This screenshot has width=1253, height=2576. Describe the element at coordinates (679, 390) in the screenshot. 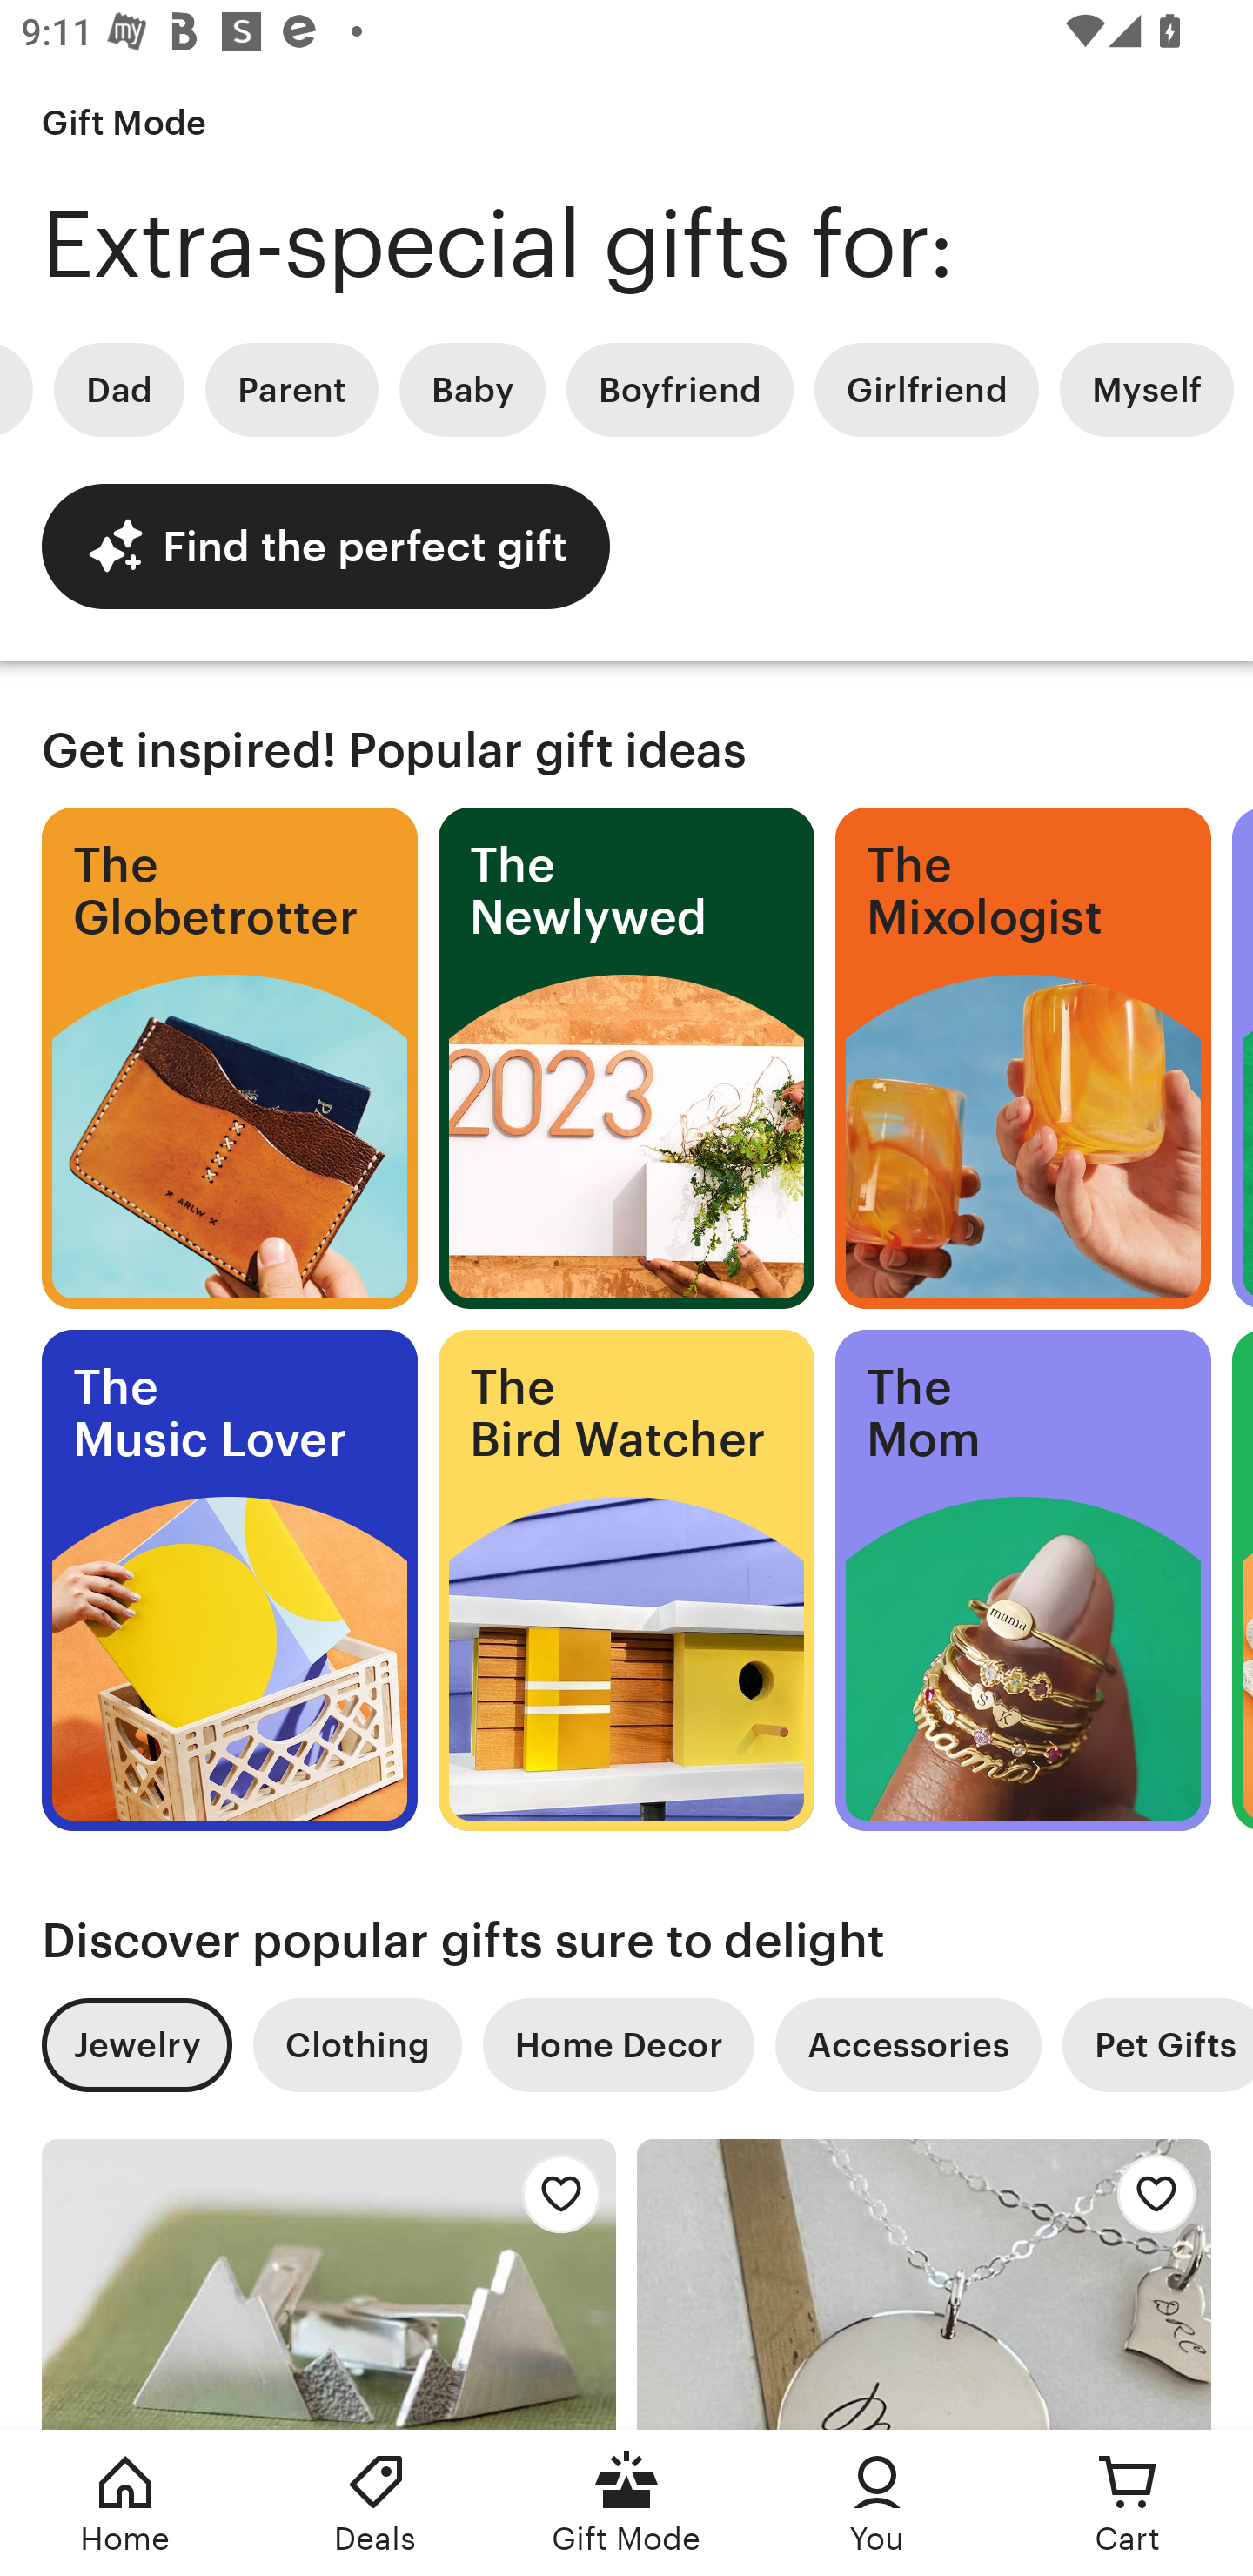

I see `Boyfriend` at that location.